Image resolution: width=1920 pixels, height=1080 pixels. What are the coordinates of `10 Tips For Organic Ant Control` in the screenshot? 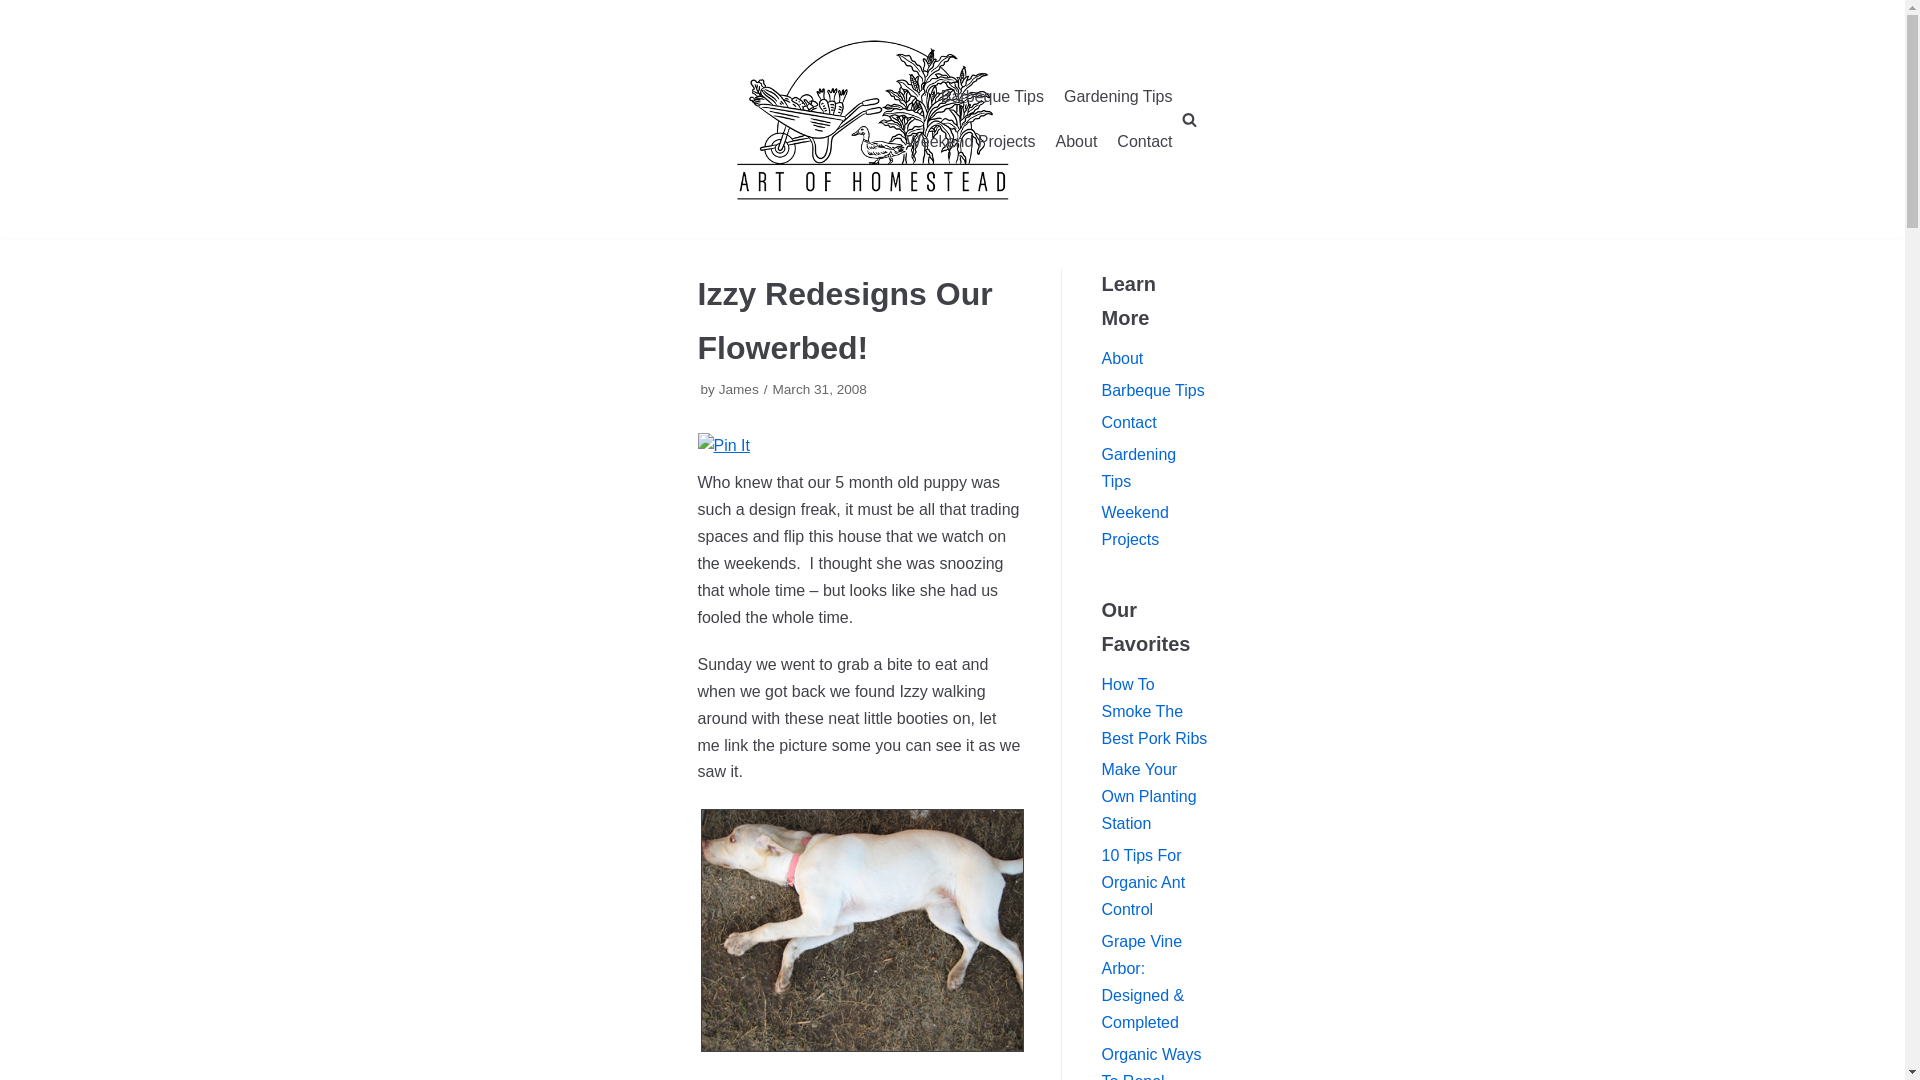 It's located at (1144, 882).